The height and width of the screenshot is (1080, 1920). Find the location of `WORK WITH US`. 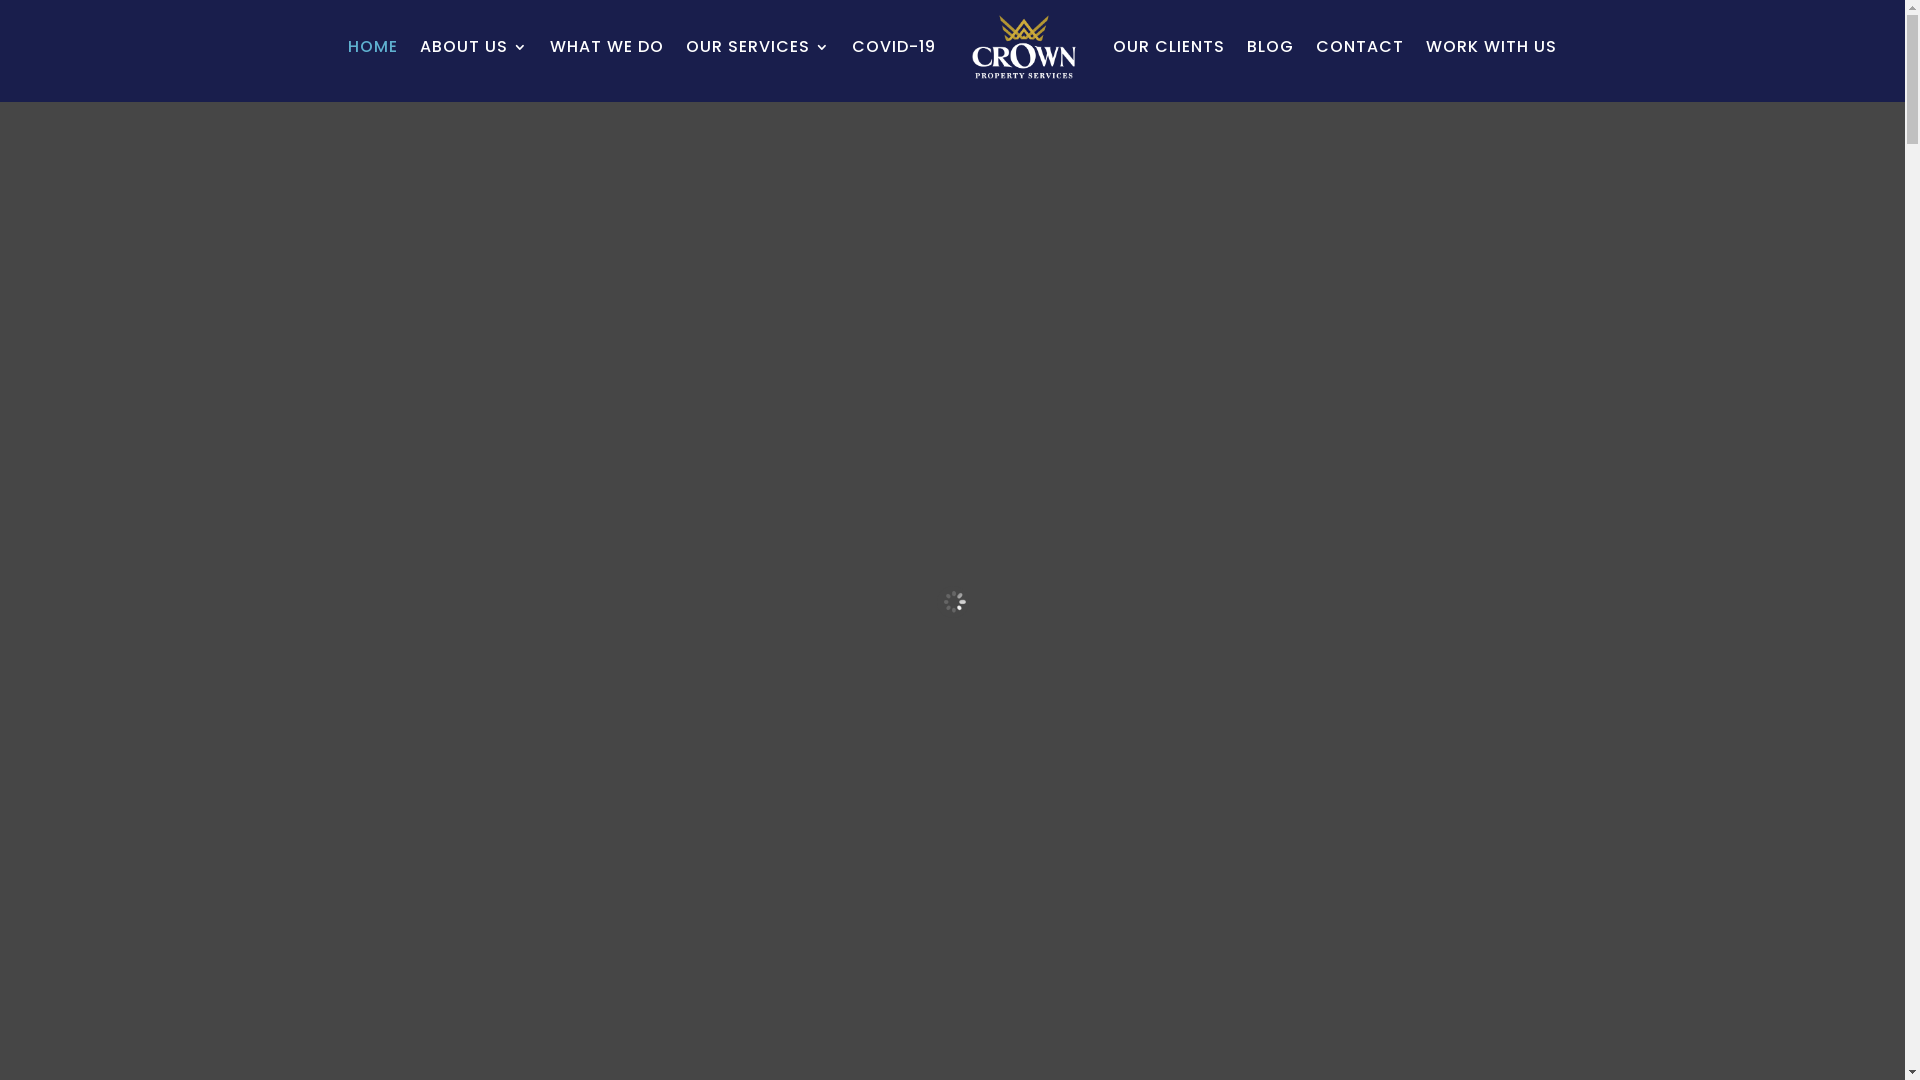

WORK WITH US is located at coordinates (1492, 47).